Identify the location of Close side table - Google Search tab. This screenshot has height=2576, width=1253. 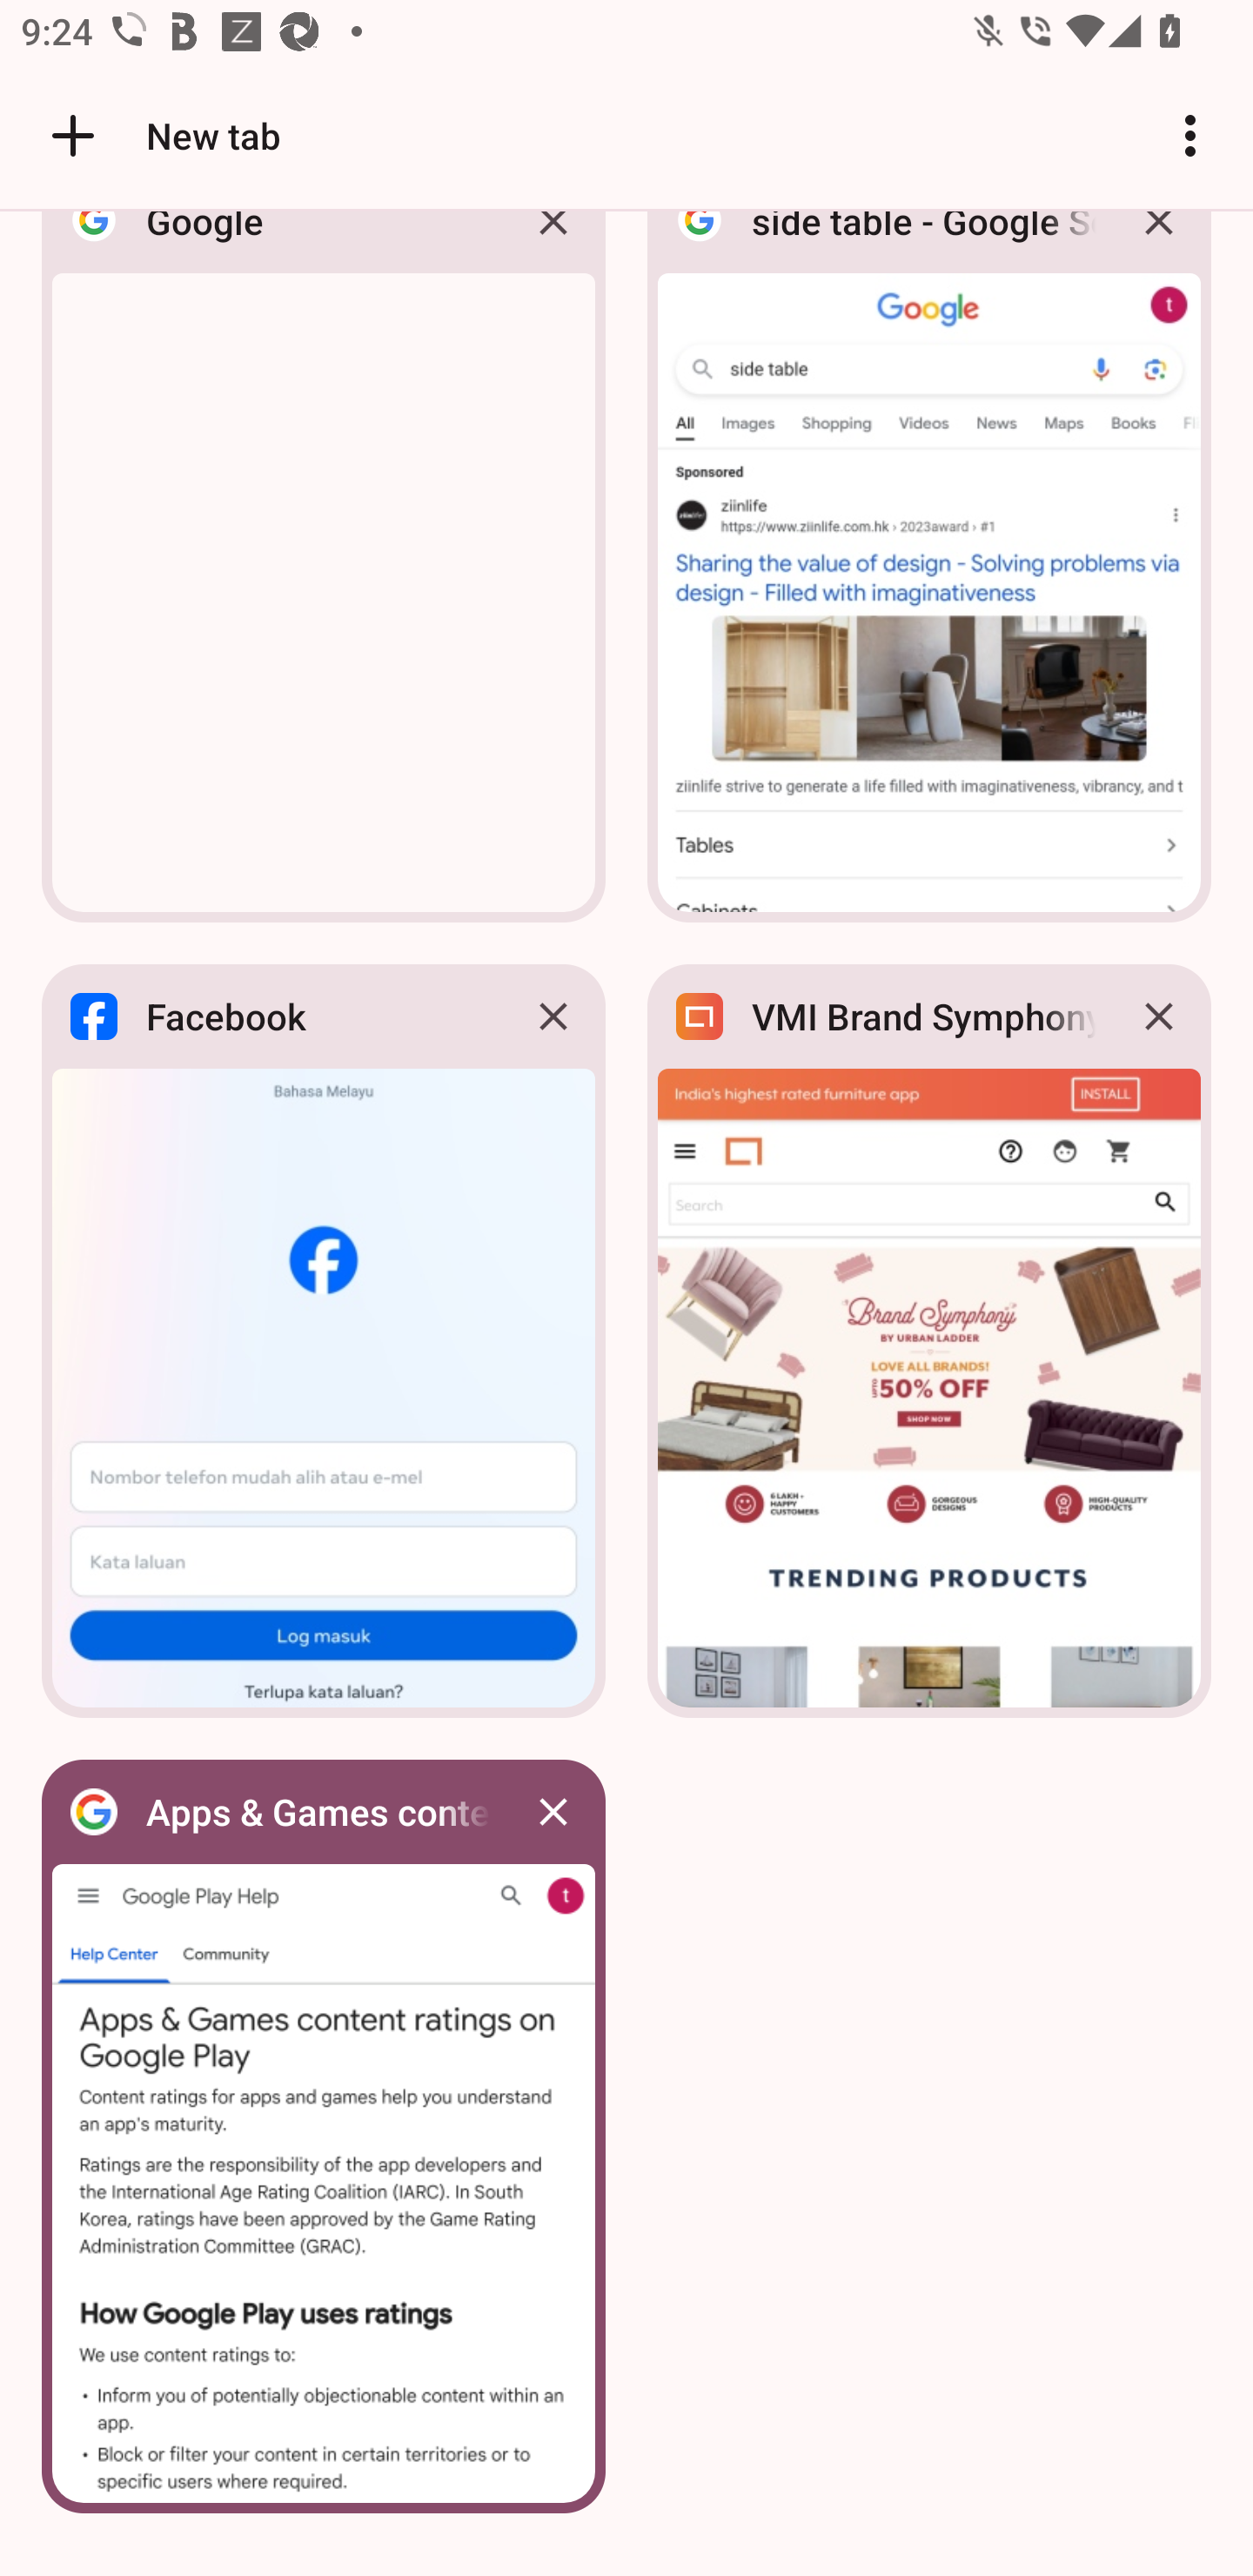
(1159, 245).